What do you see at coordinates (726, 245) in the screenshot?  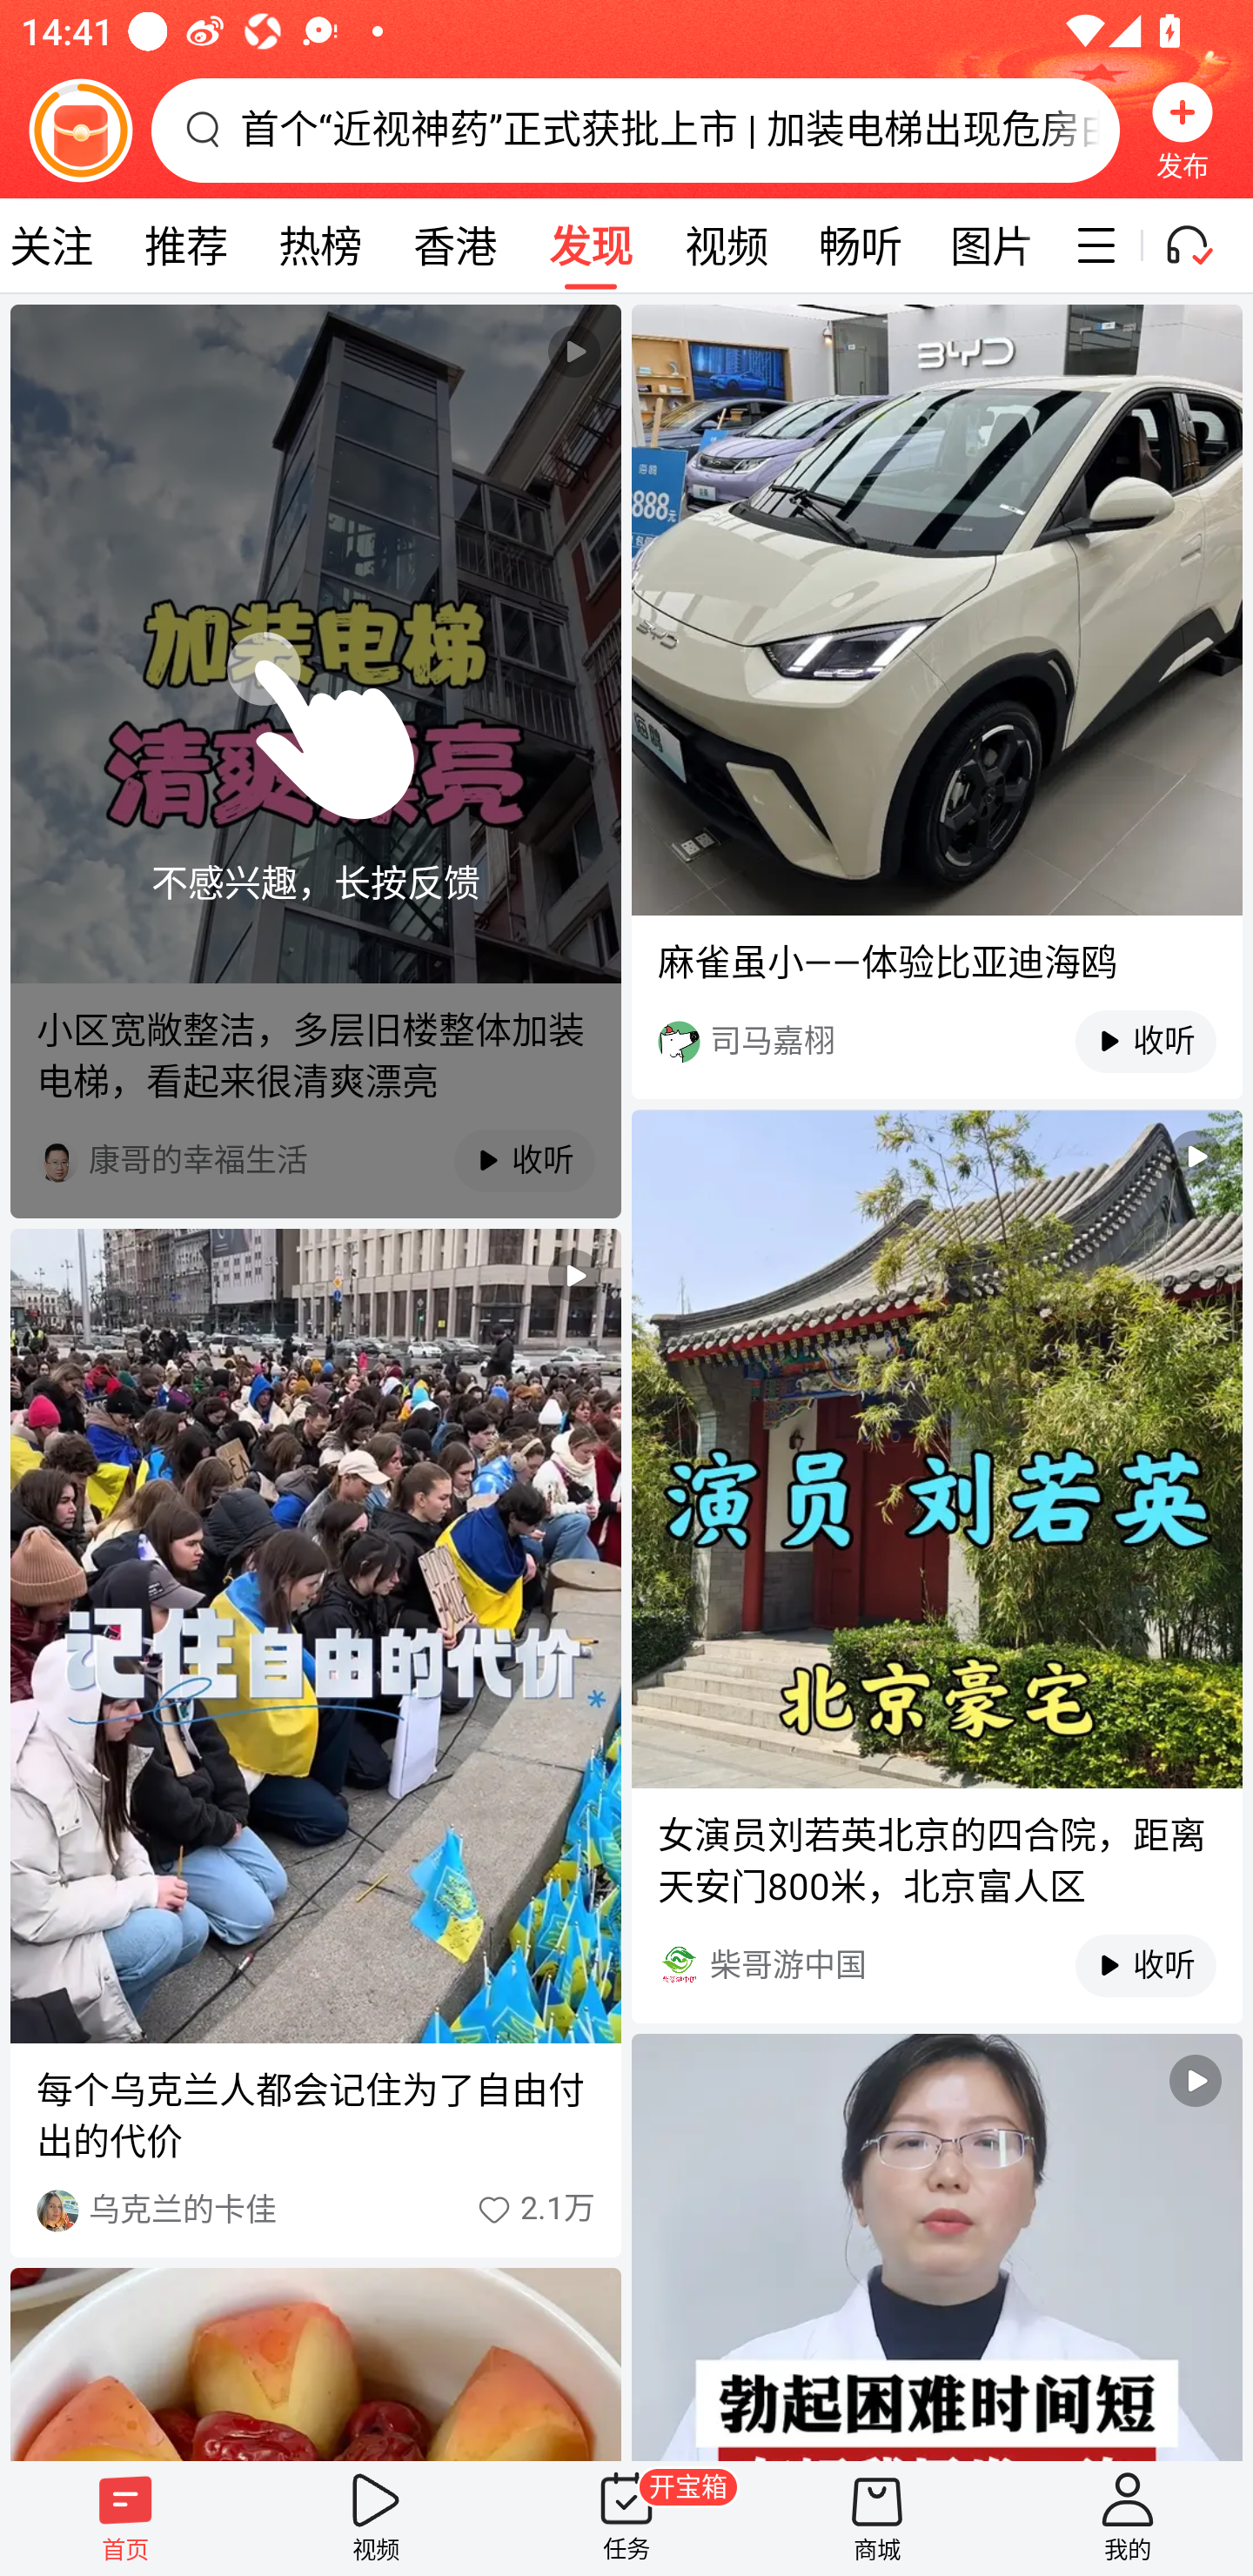 I see `视频` at bounding box center [726, 245].